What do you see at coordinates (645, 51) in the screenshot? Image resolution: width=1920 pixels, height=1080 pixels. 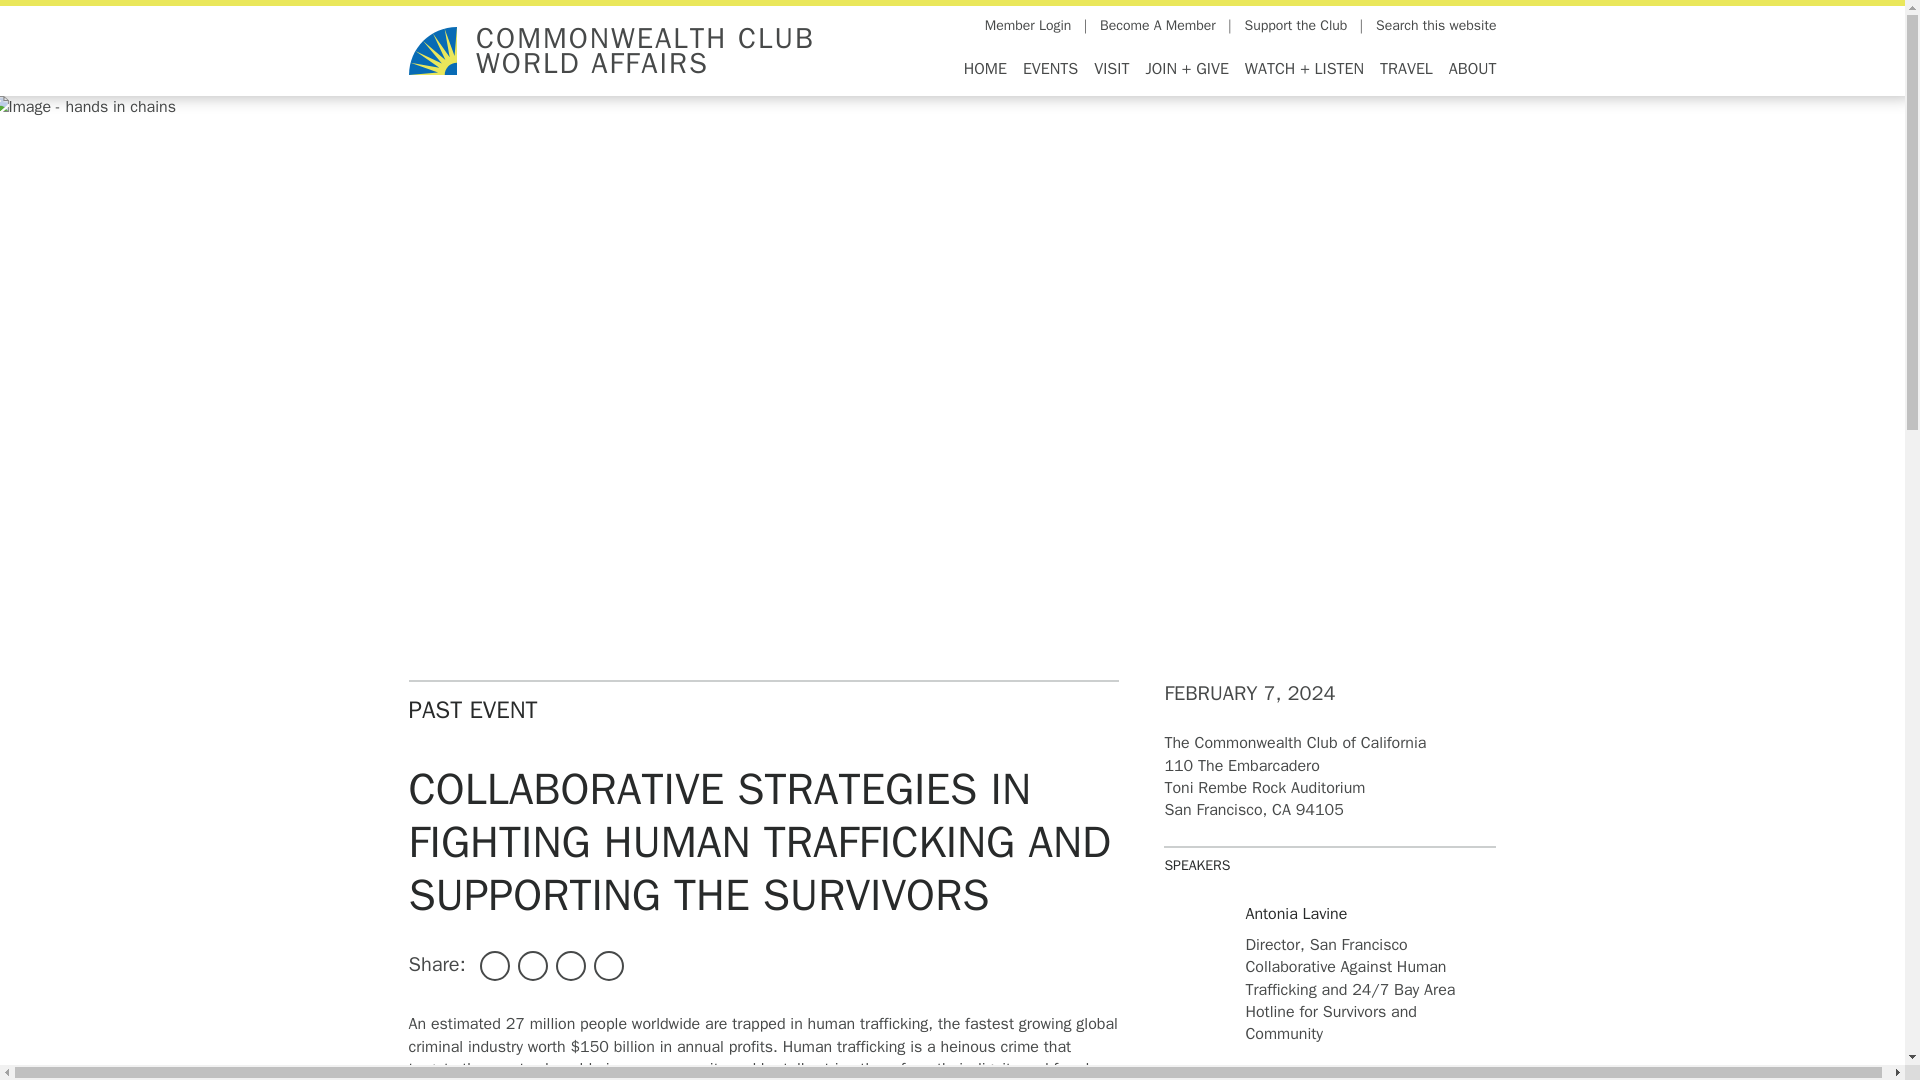 I see `COMMONWEALTH CLUB WORLD AFFAIRS` at bounding box center [645, 51].